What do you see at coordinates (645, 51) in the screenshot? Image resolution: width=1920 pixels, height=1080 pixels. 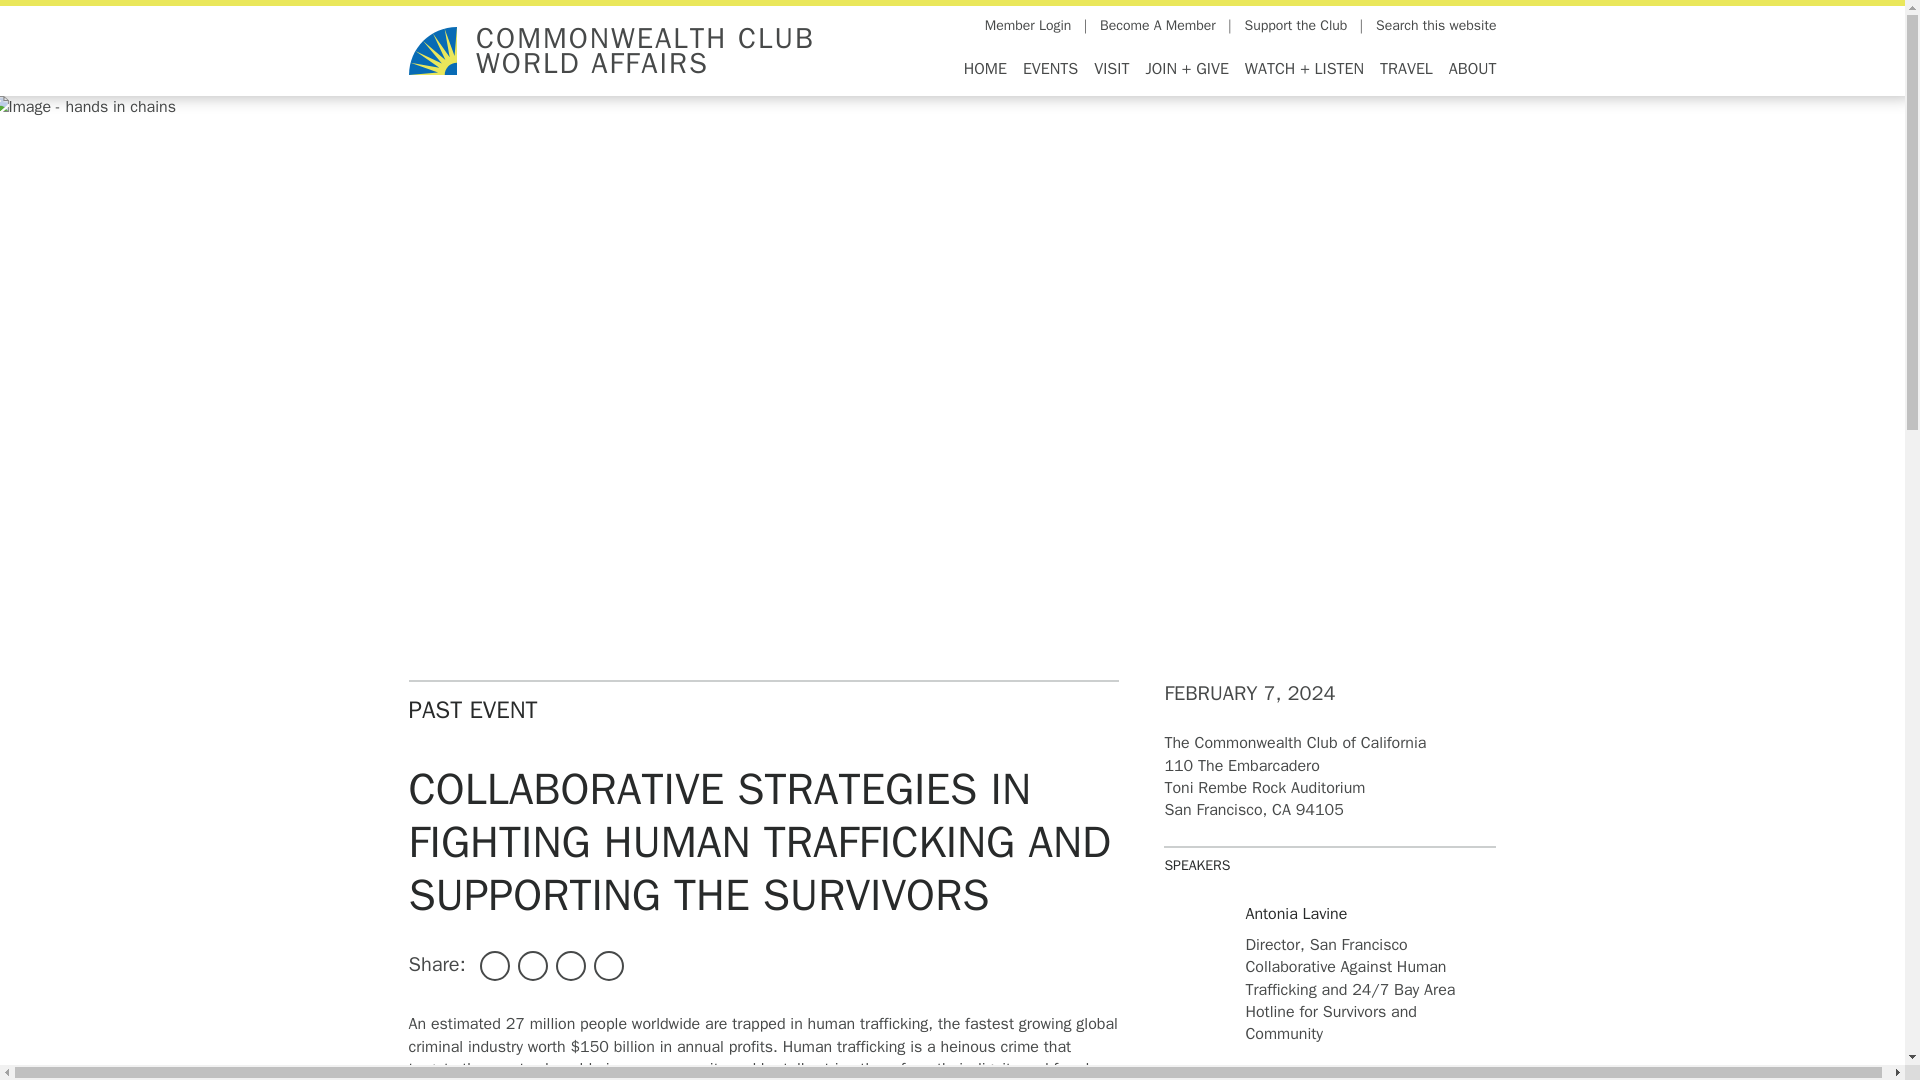 I see `COMMONWEALTH CLUB WORLD AFFAIRS` at bounding box center [645, 51].